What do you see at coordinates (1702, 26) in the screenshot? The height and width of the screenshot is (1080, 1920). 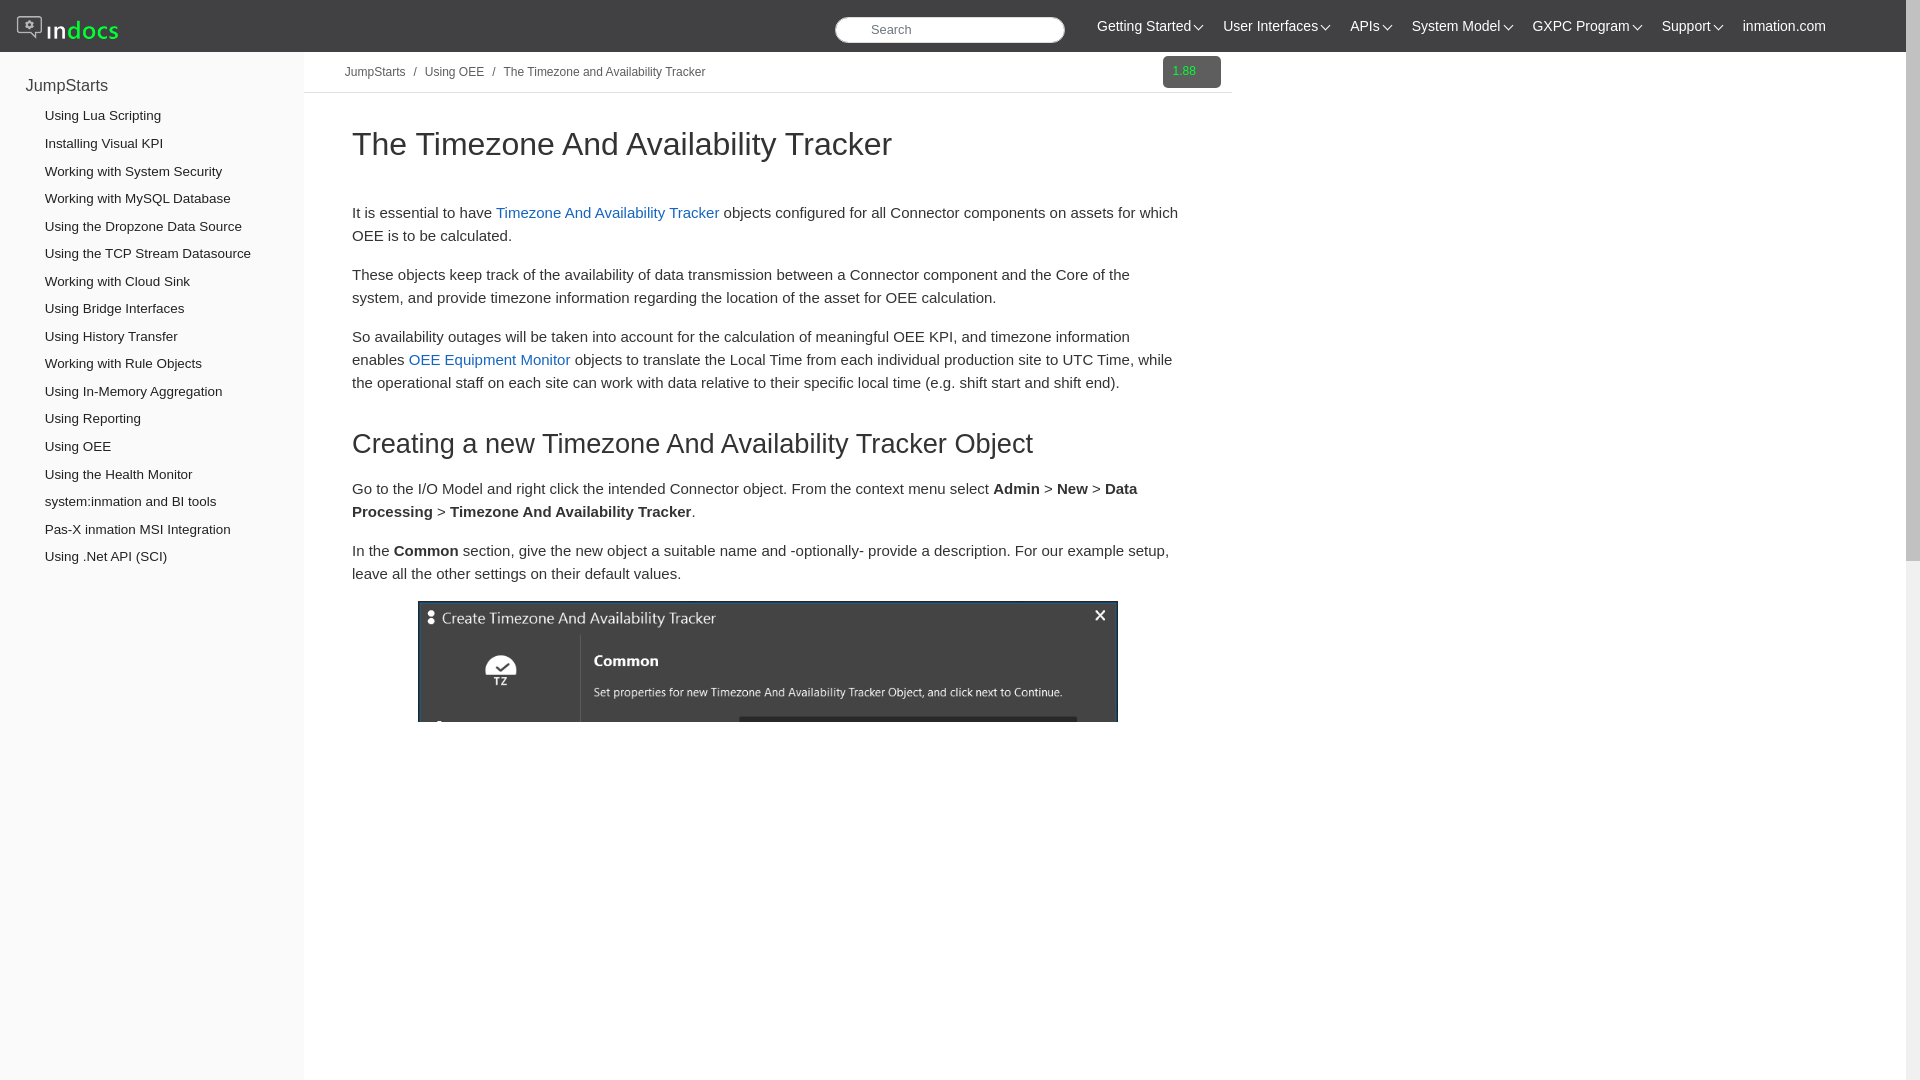 I see `Support` at bounding box center [1702, 26].